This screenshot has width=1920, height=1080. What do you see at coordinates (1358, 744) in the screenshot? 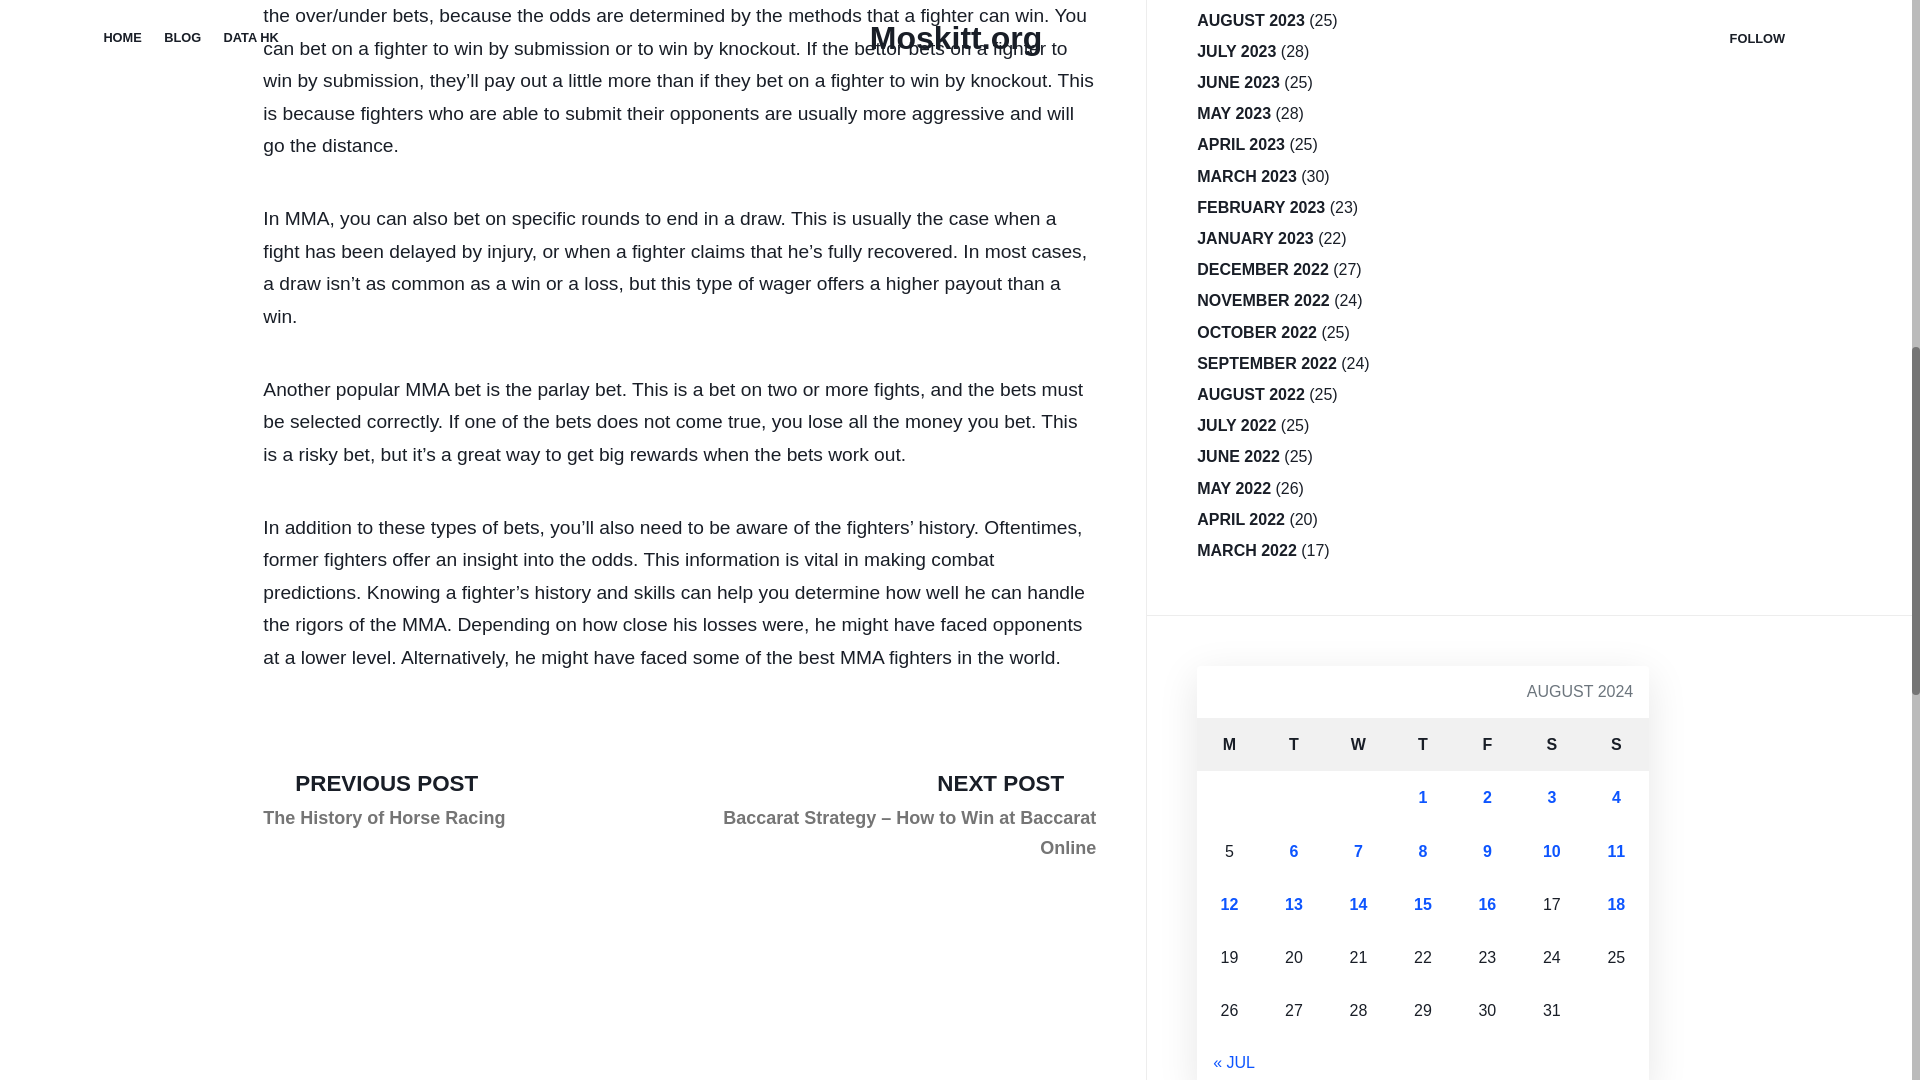
I see `Wednesday` at bounding box center [1358, 744].